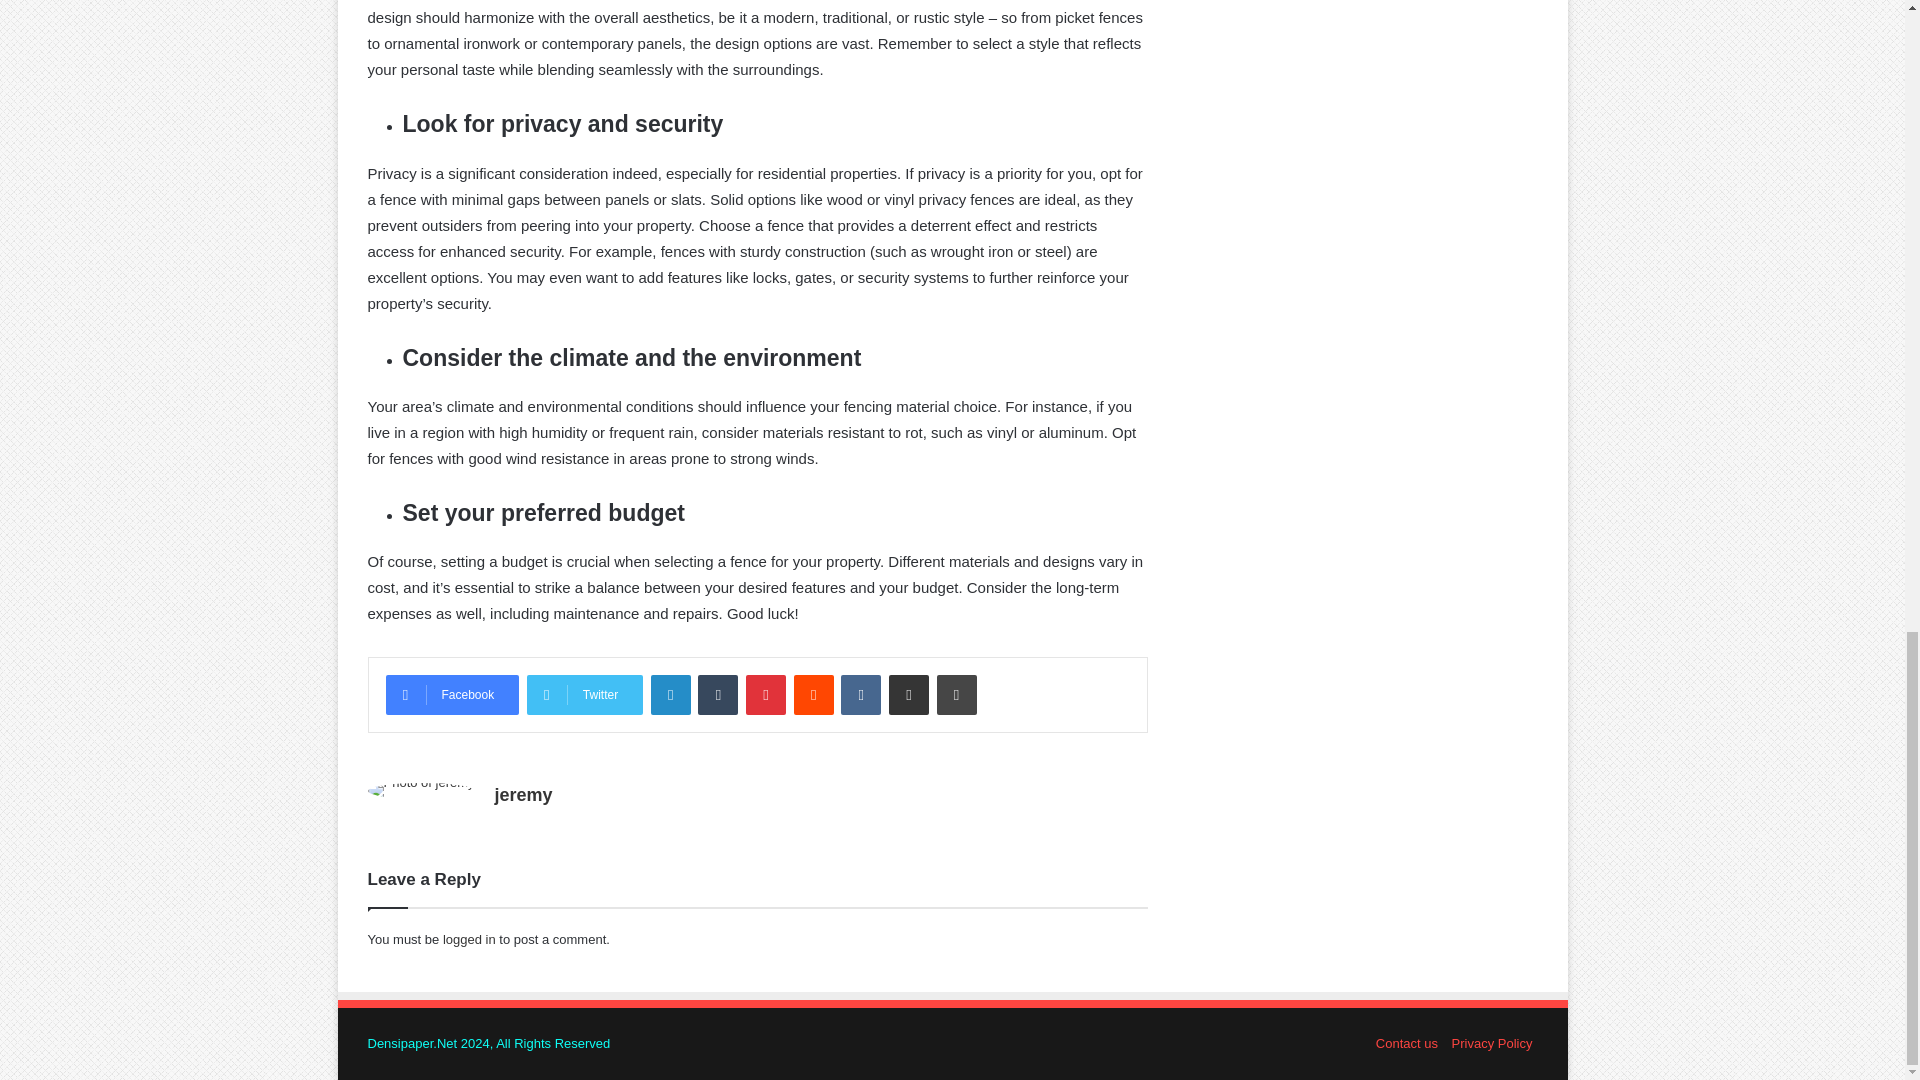 Image resolution: width=1920 pixels, height=1080 pixels. Describe the element at coordinates (718, 694) in the screenshot. I see `Tumblr` at that location.